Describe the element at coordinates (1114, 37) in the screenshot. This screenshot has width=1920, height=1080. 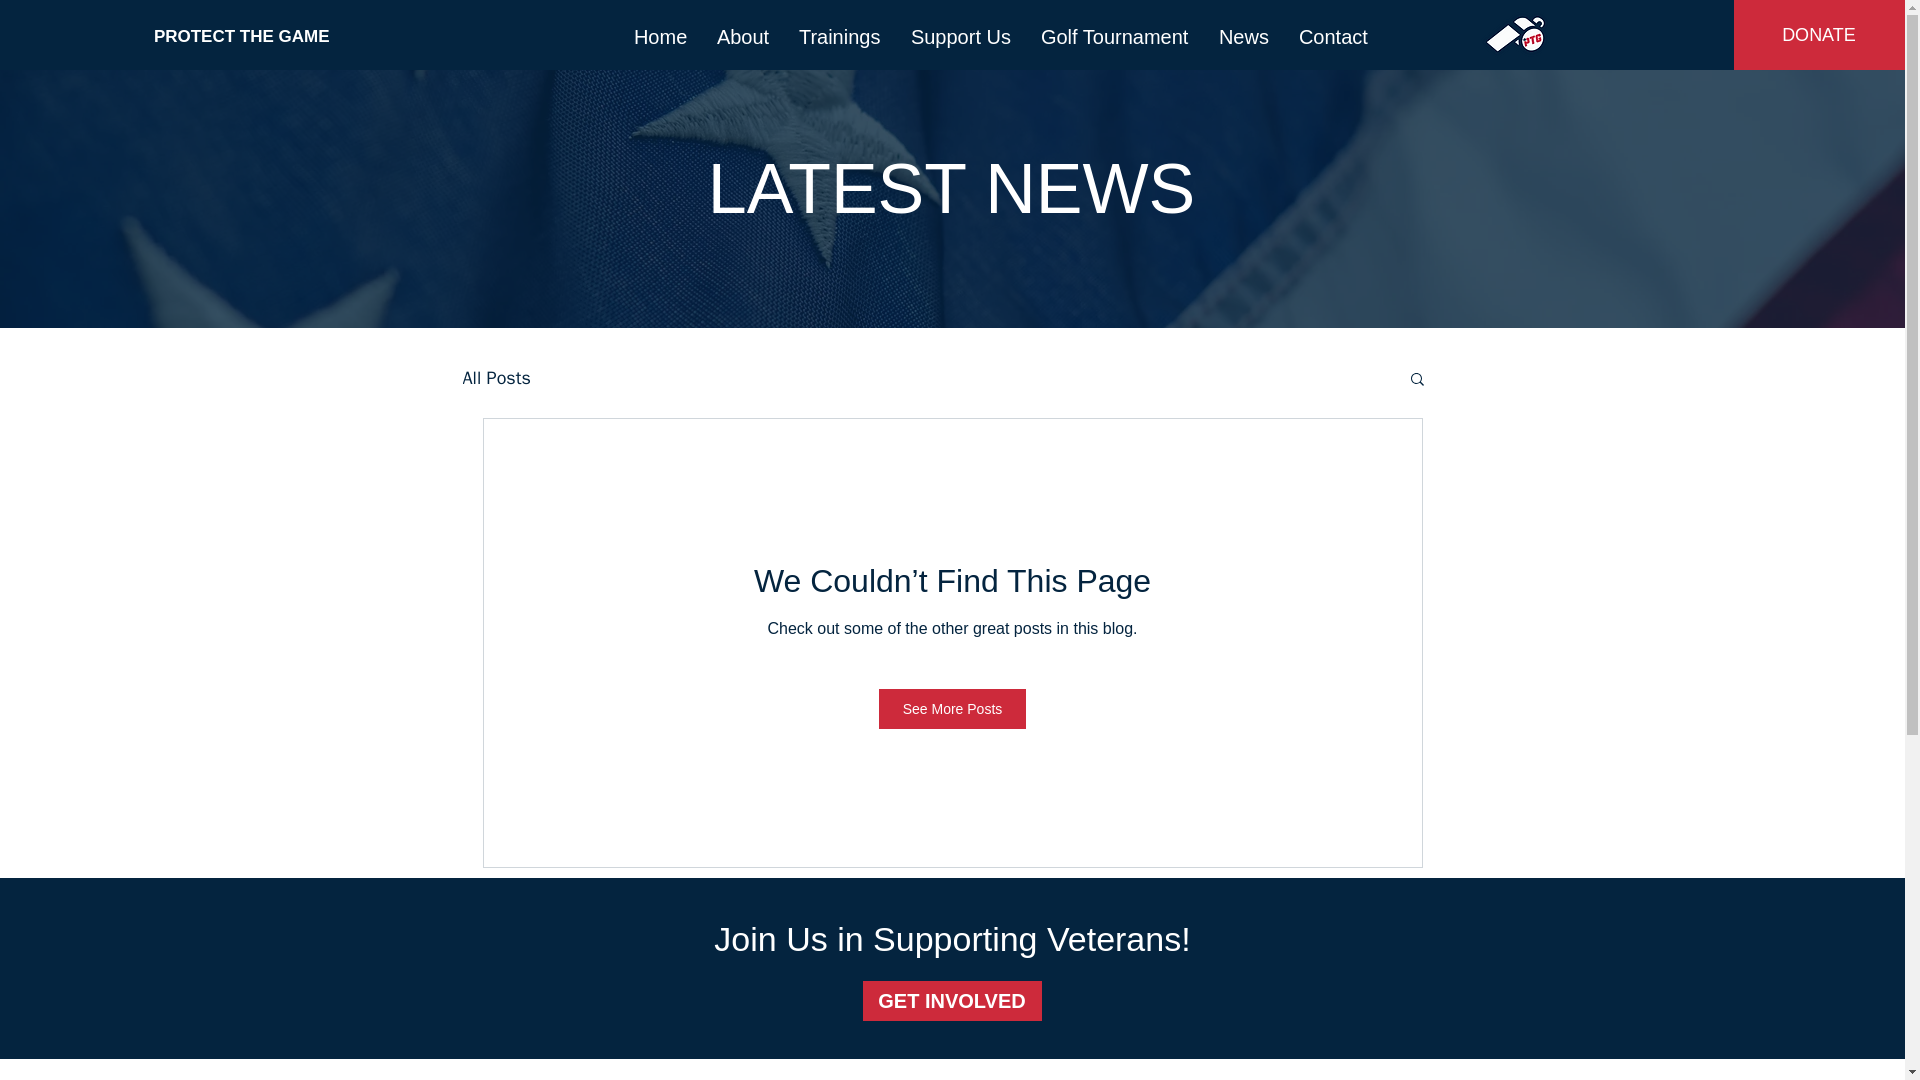
I see `Golf Tournament` at that location.